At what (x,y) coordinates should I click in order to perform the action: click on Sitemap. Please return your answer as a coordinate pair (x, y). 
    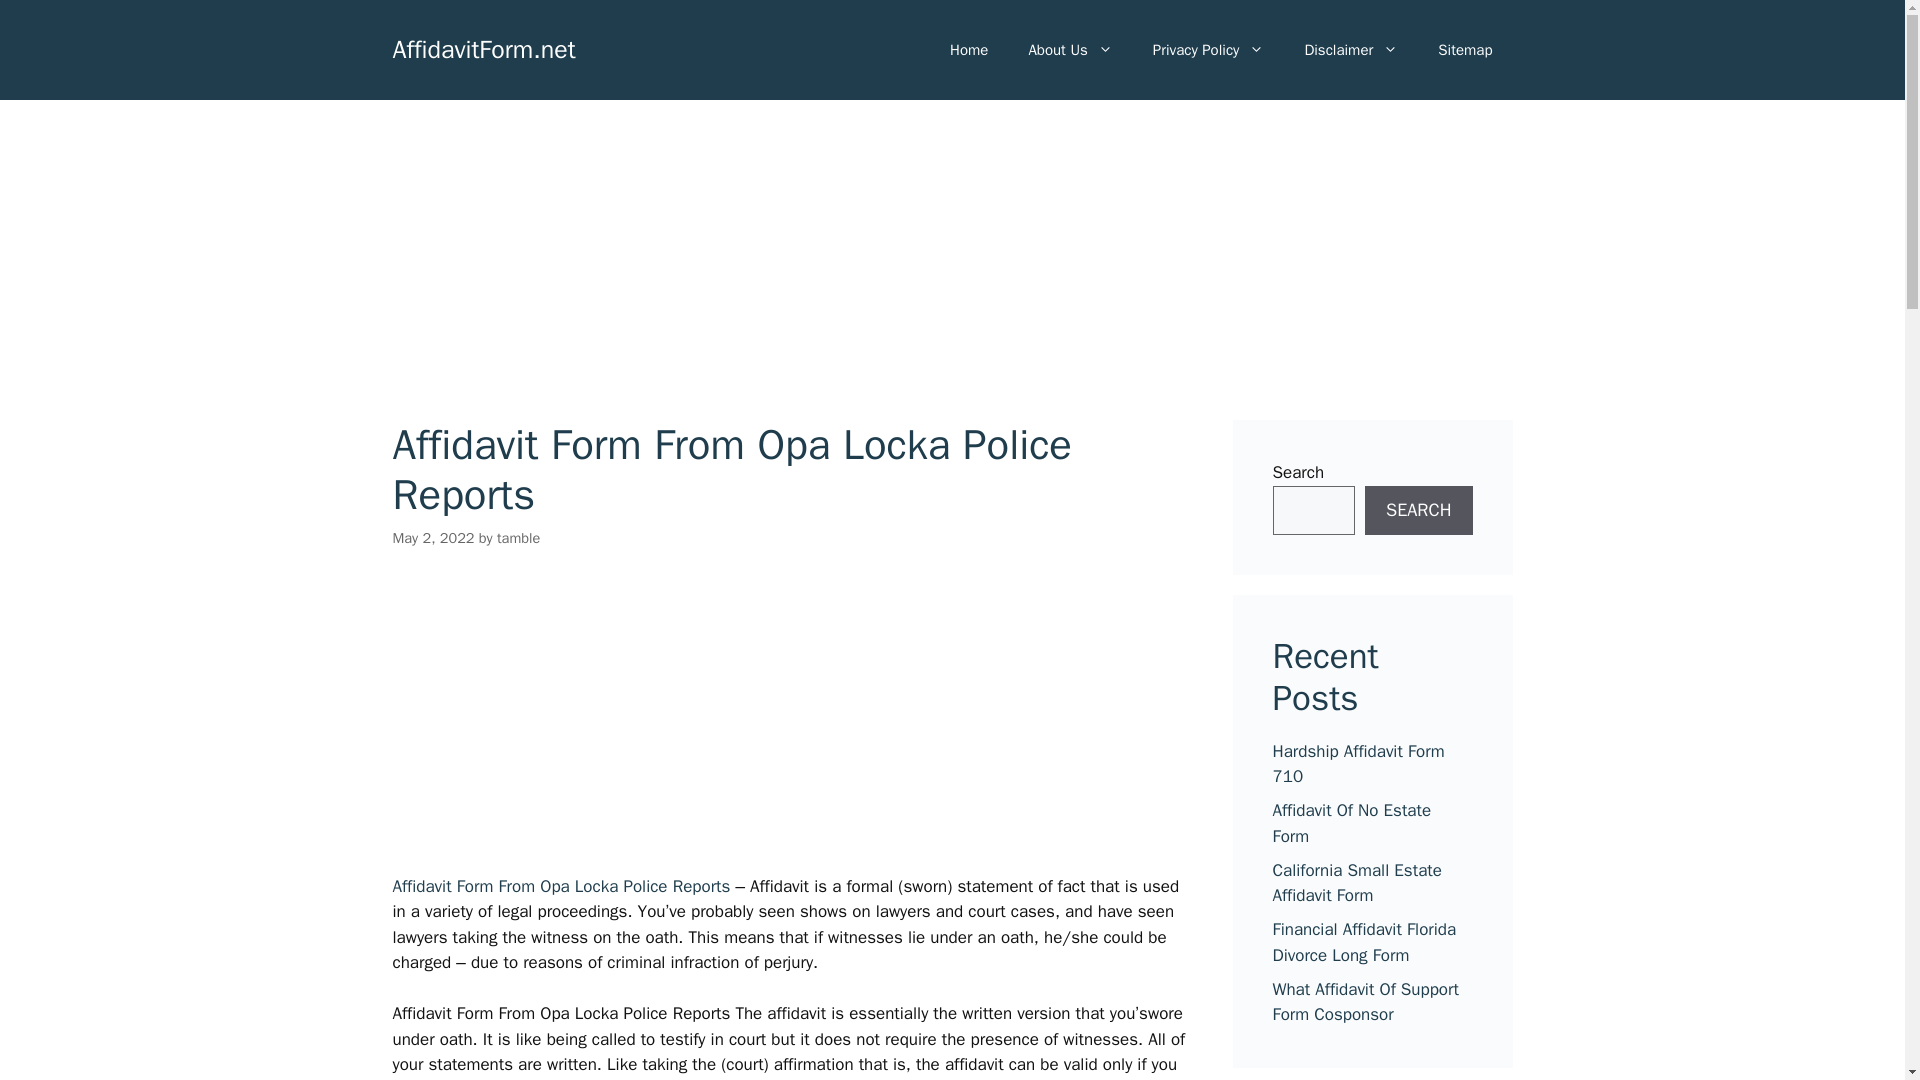
    Looking at the image, I should click on (1465, 50).